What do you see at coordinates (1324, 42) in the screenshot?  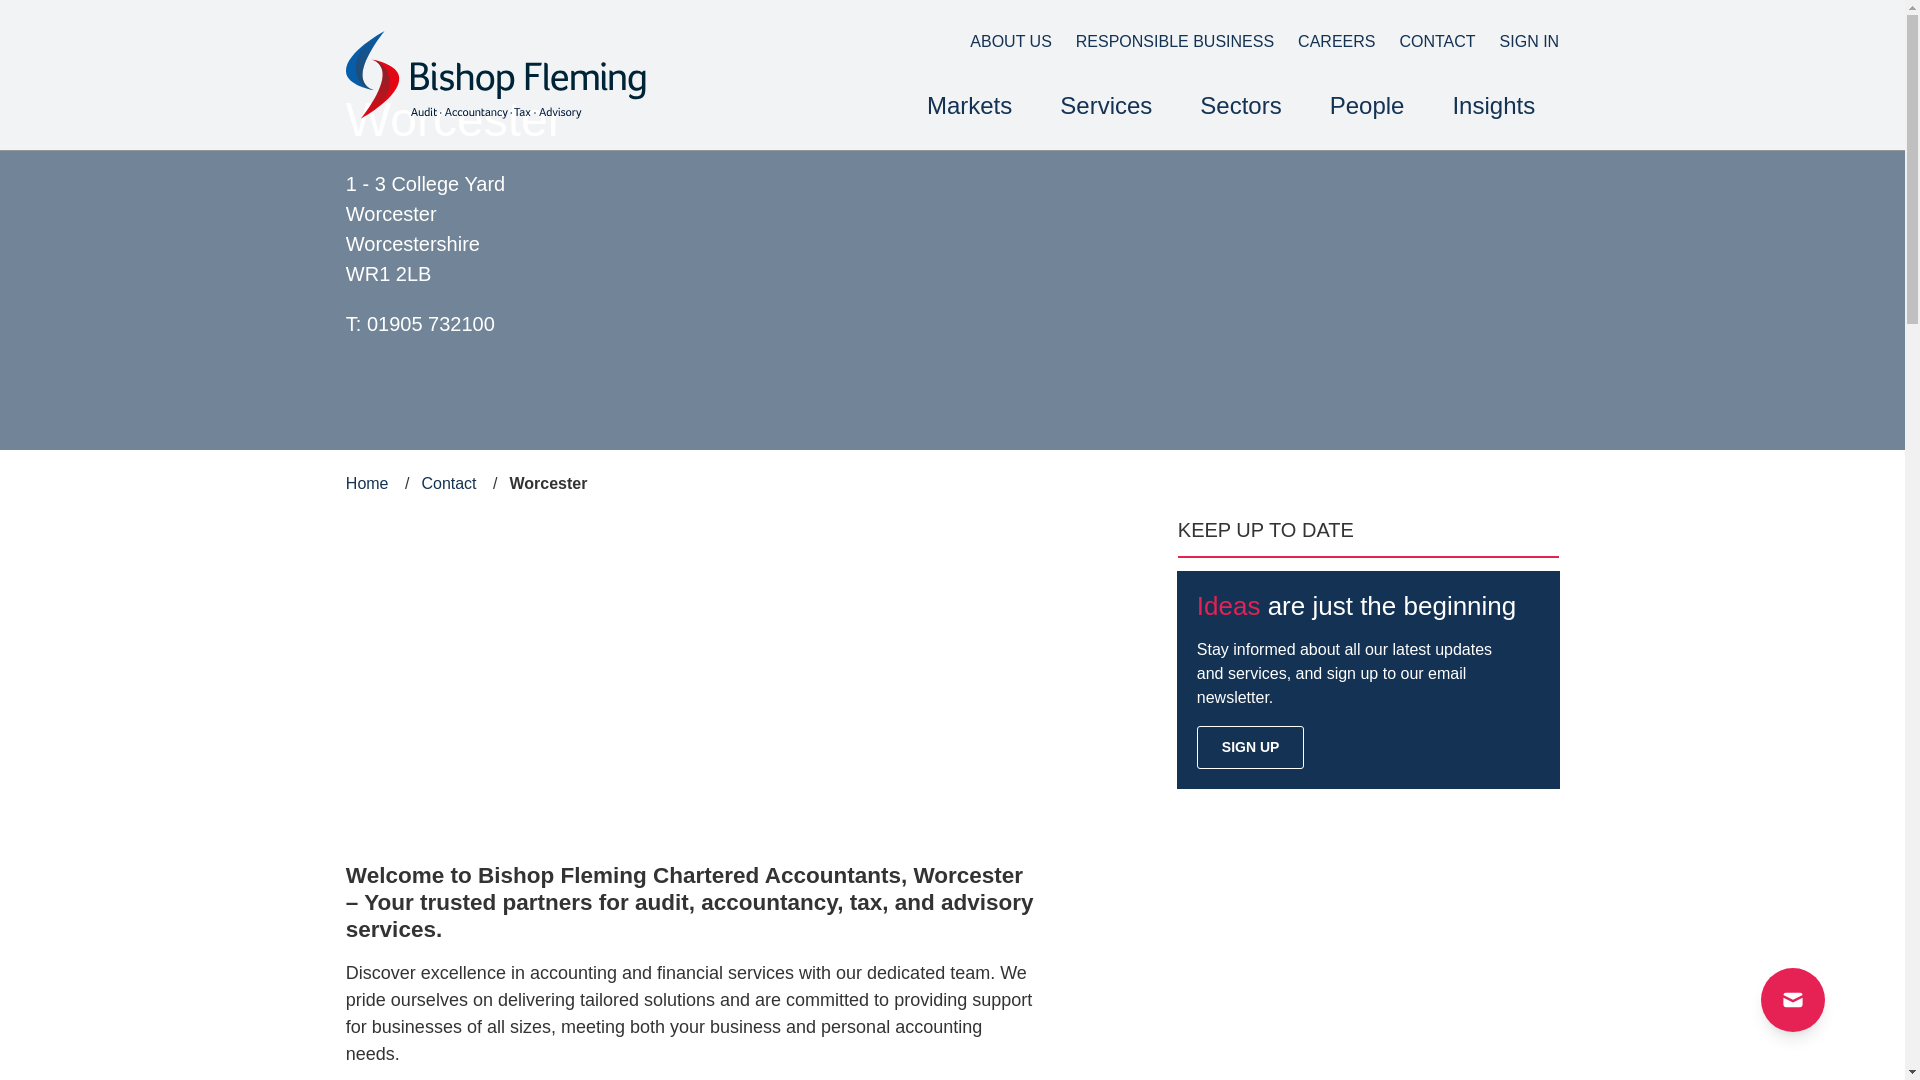 I see `CAREERS` at bounding box center [1324, 42].